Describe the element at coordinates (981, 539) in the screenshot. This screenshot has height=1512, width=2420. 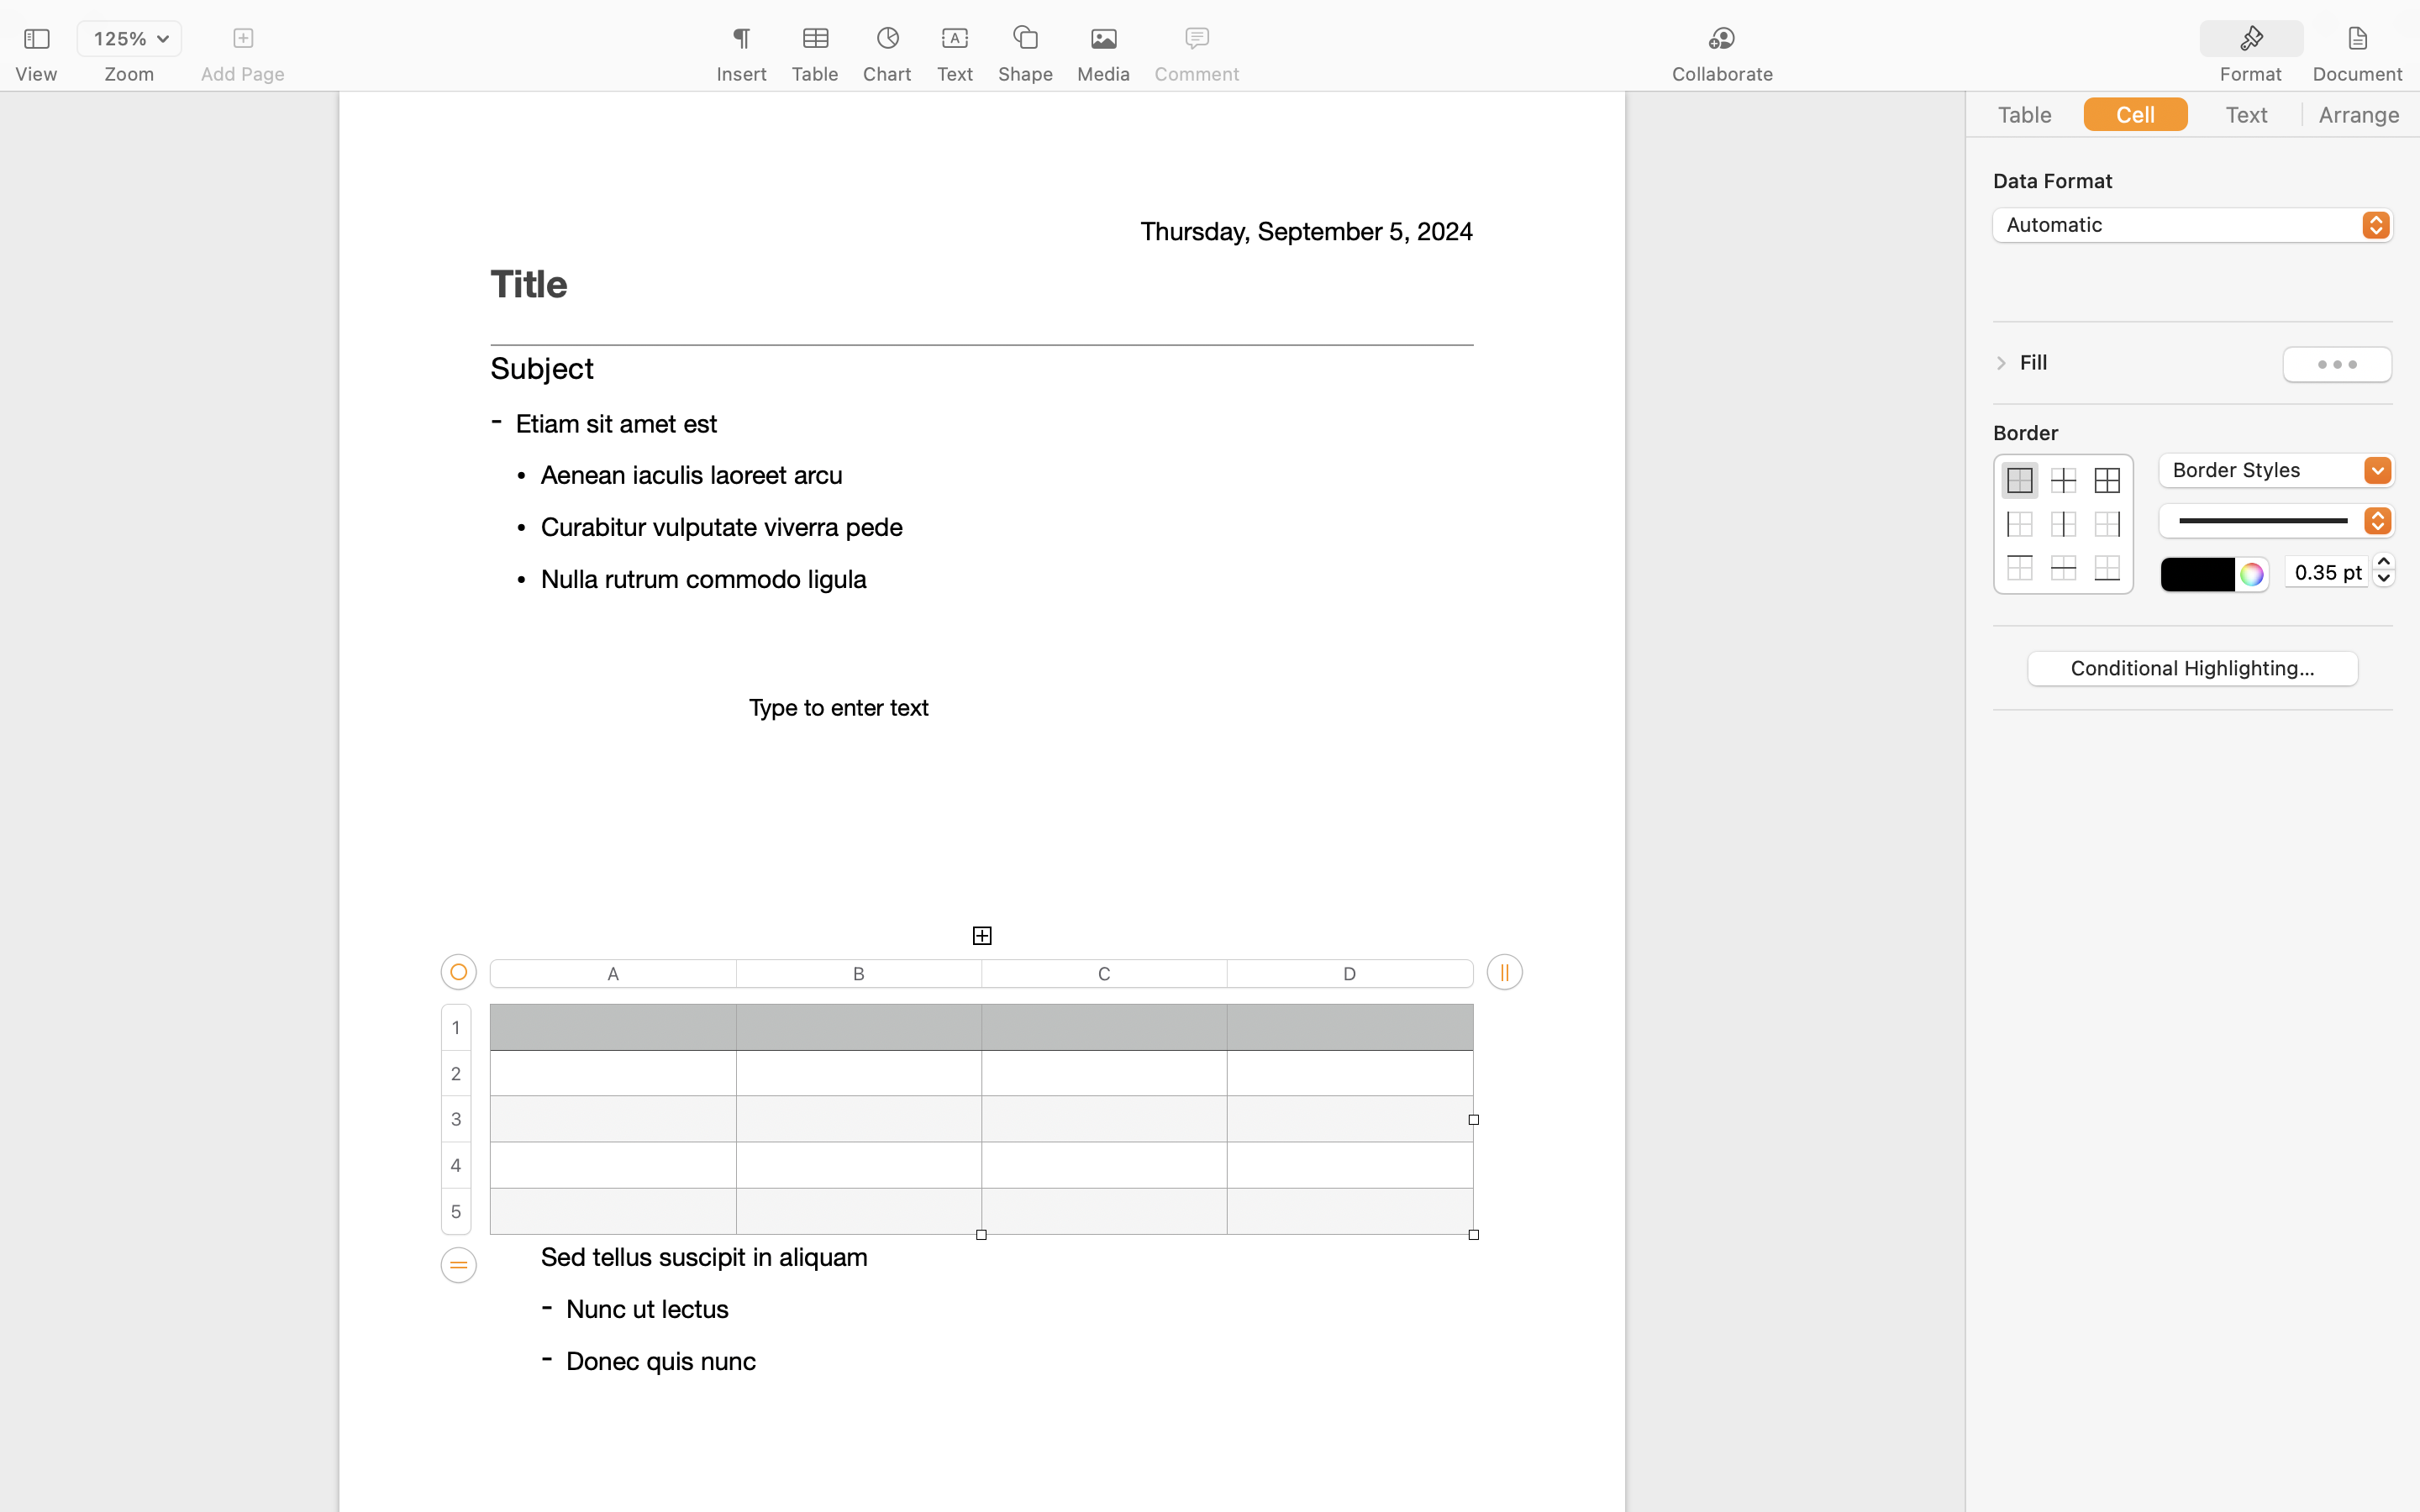
I see `Learn More` at that location.